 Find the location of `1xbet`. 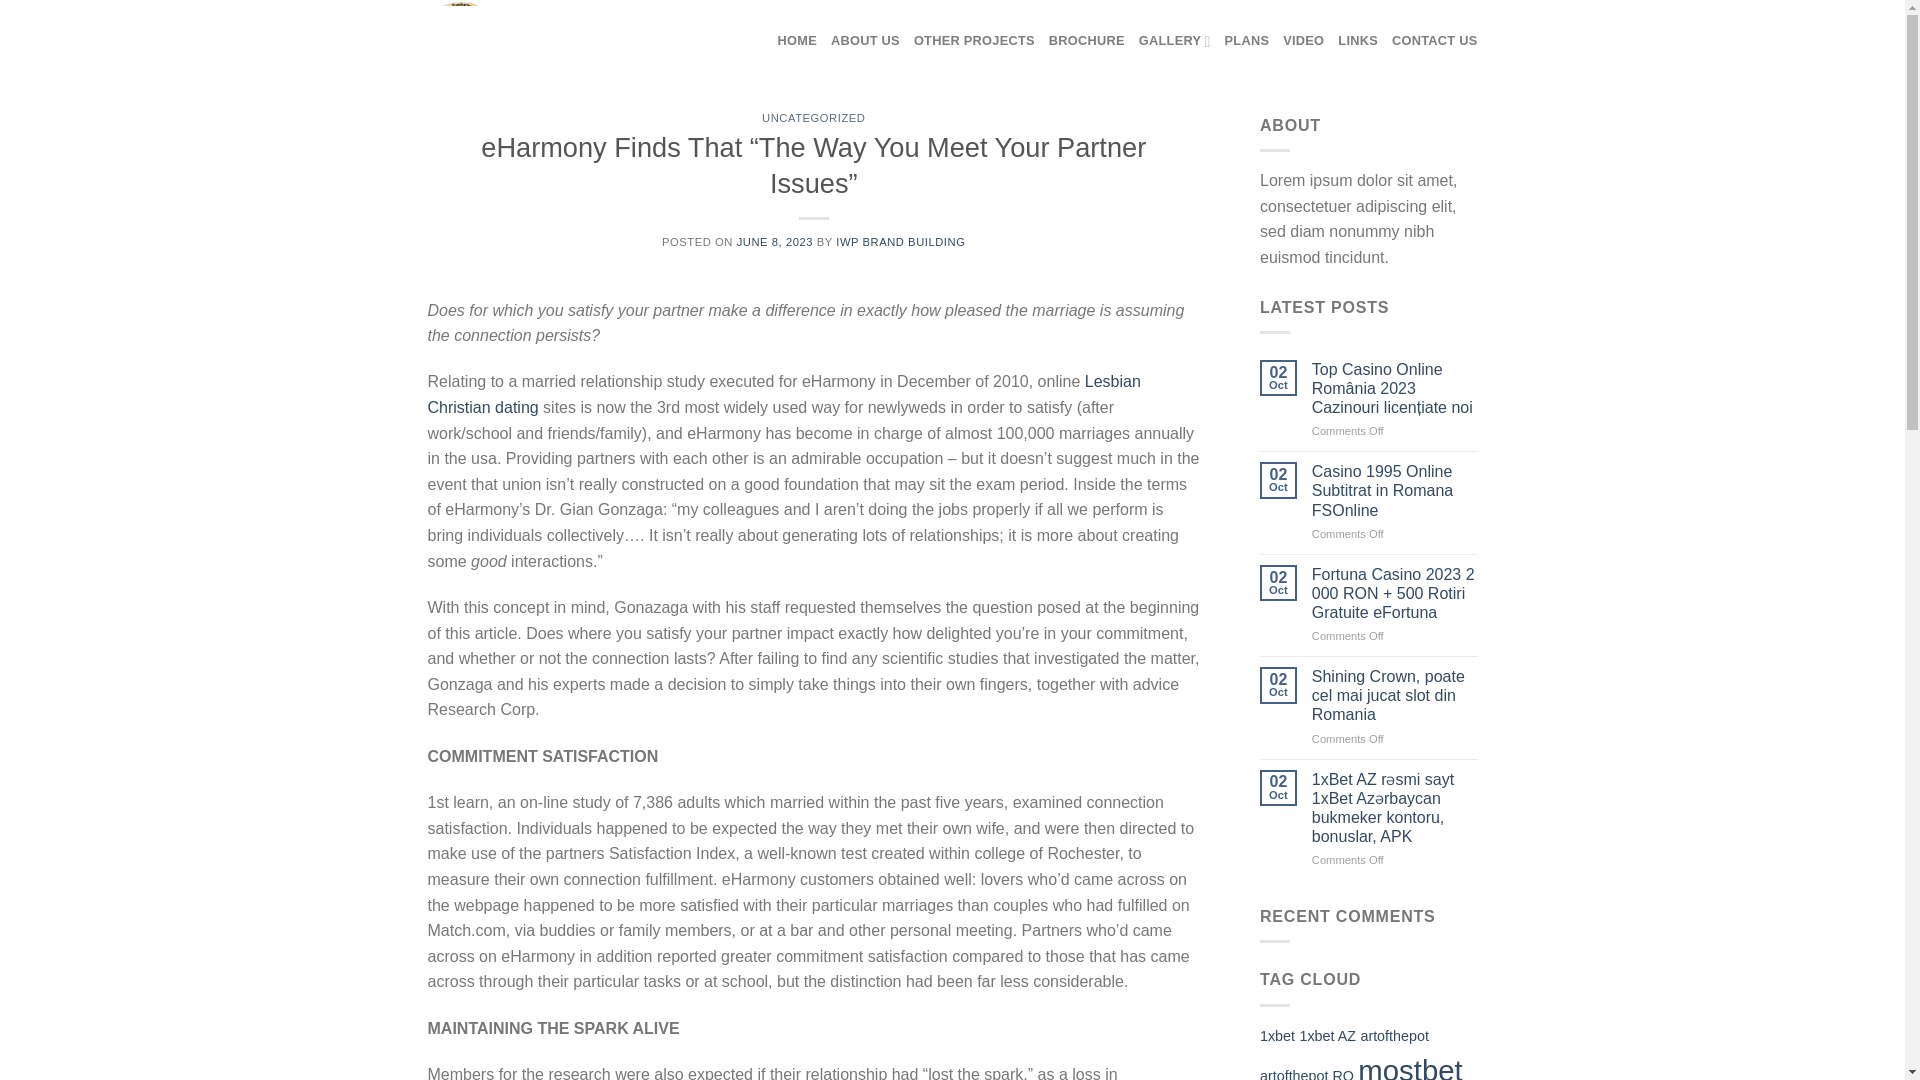

1xbet is located at coordinates (1276, 1036).